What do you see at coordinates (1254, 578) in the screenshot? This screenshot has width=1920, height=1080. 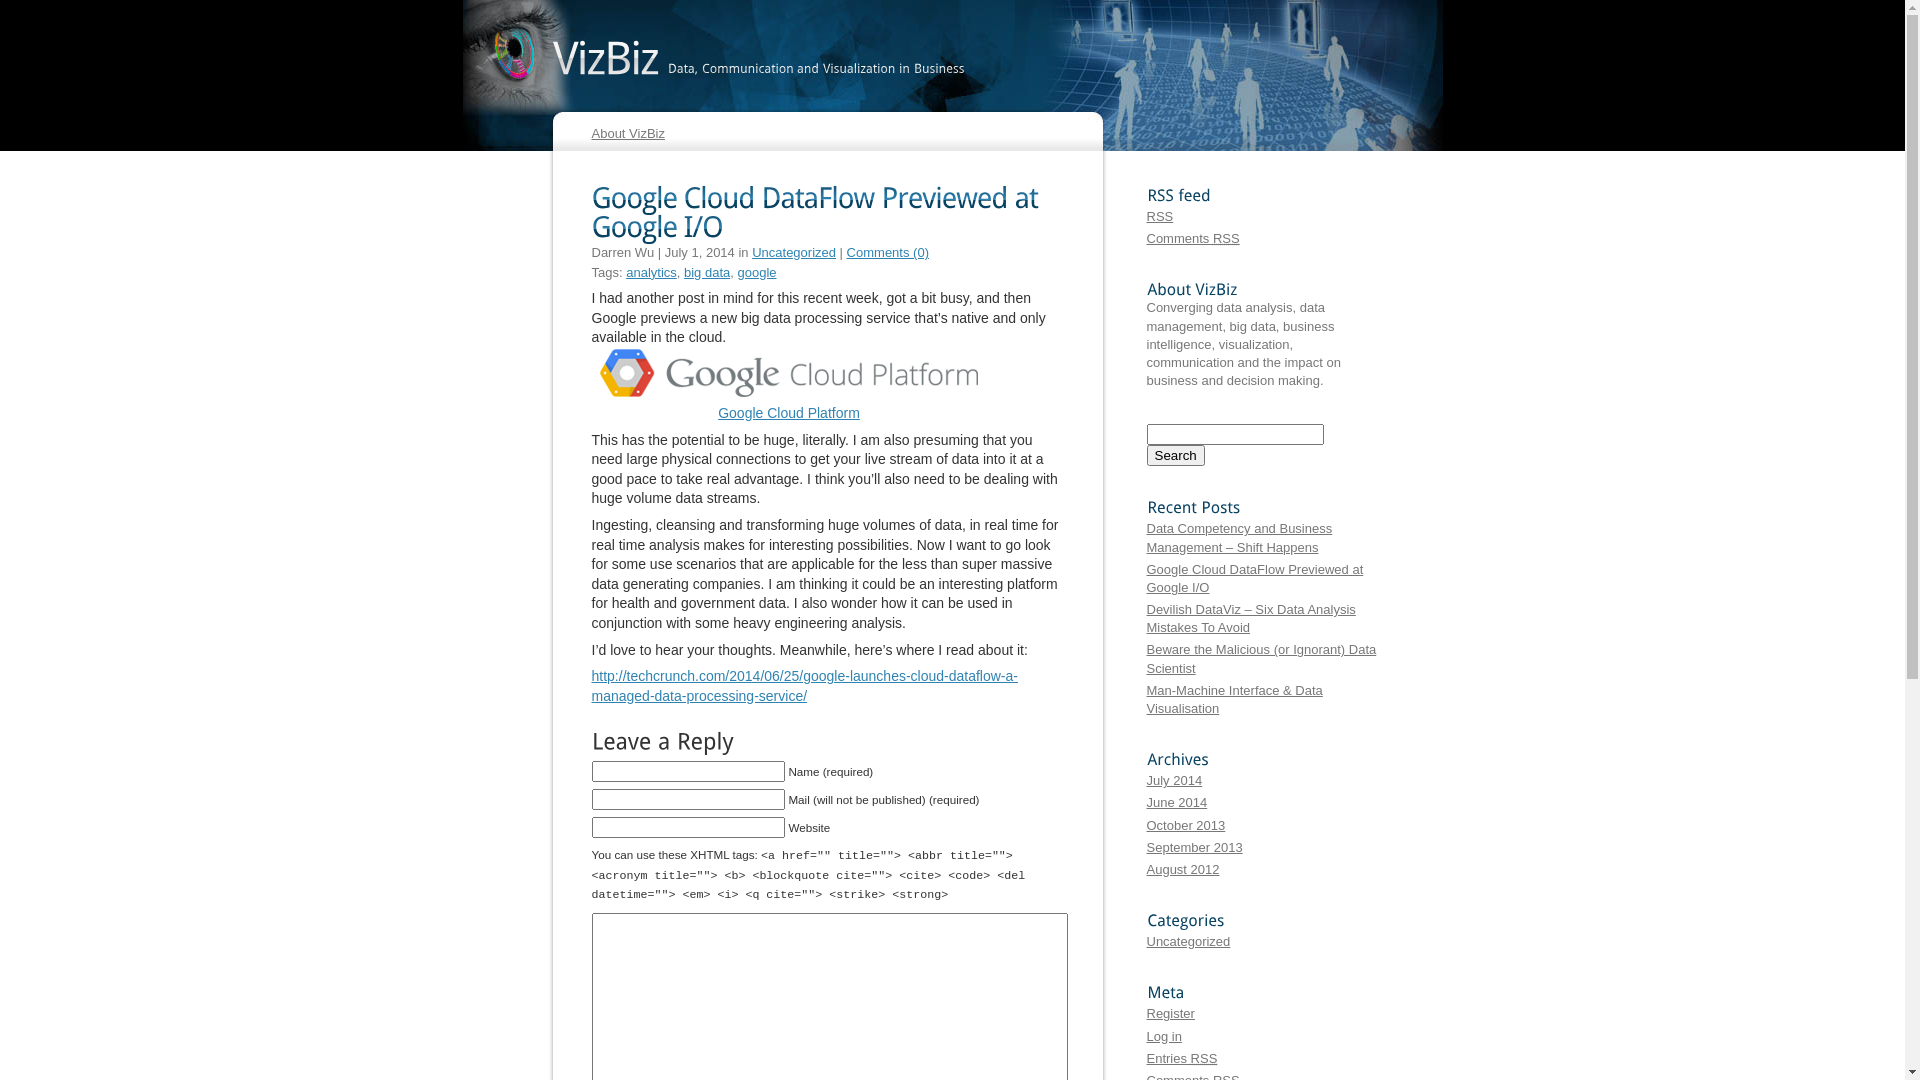 I see `Google Cloud DataFlow Previewed at Google I/O` at bounding box center [1254, 578].